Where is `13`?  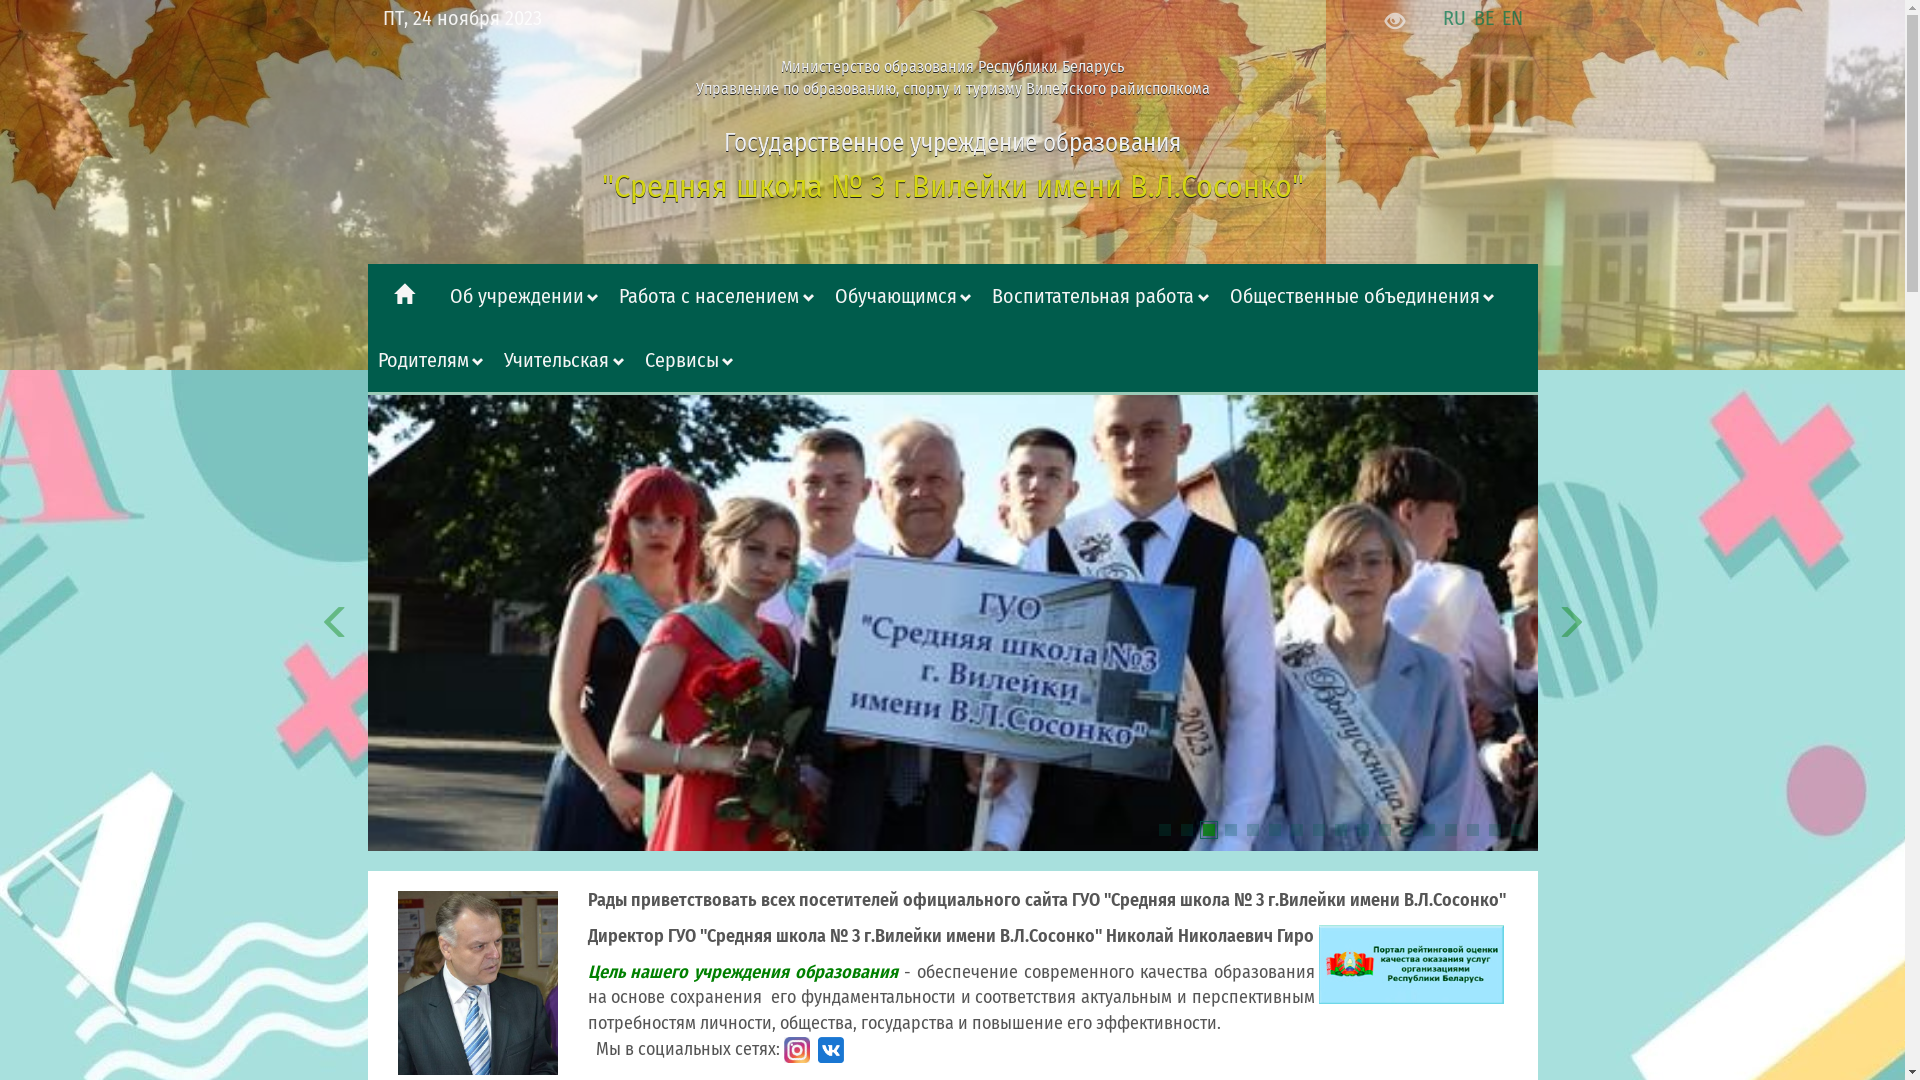 13 is located at coordinates (1428, 830).